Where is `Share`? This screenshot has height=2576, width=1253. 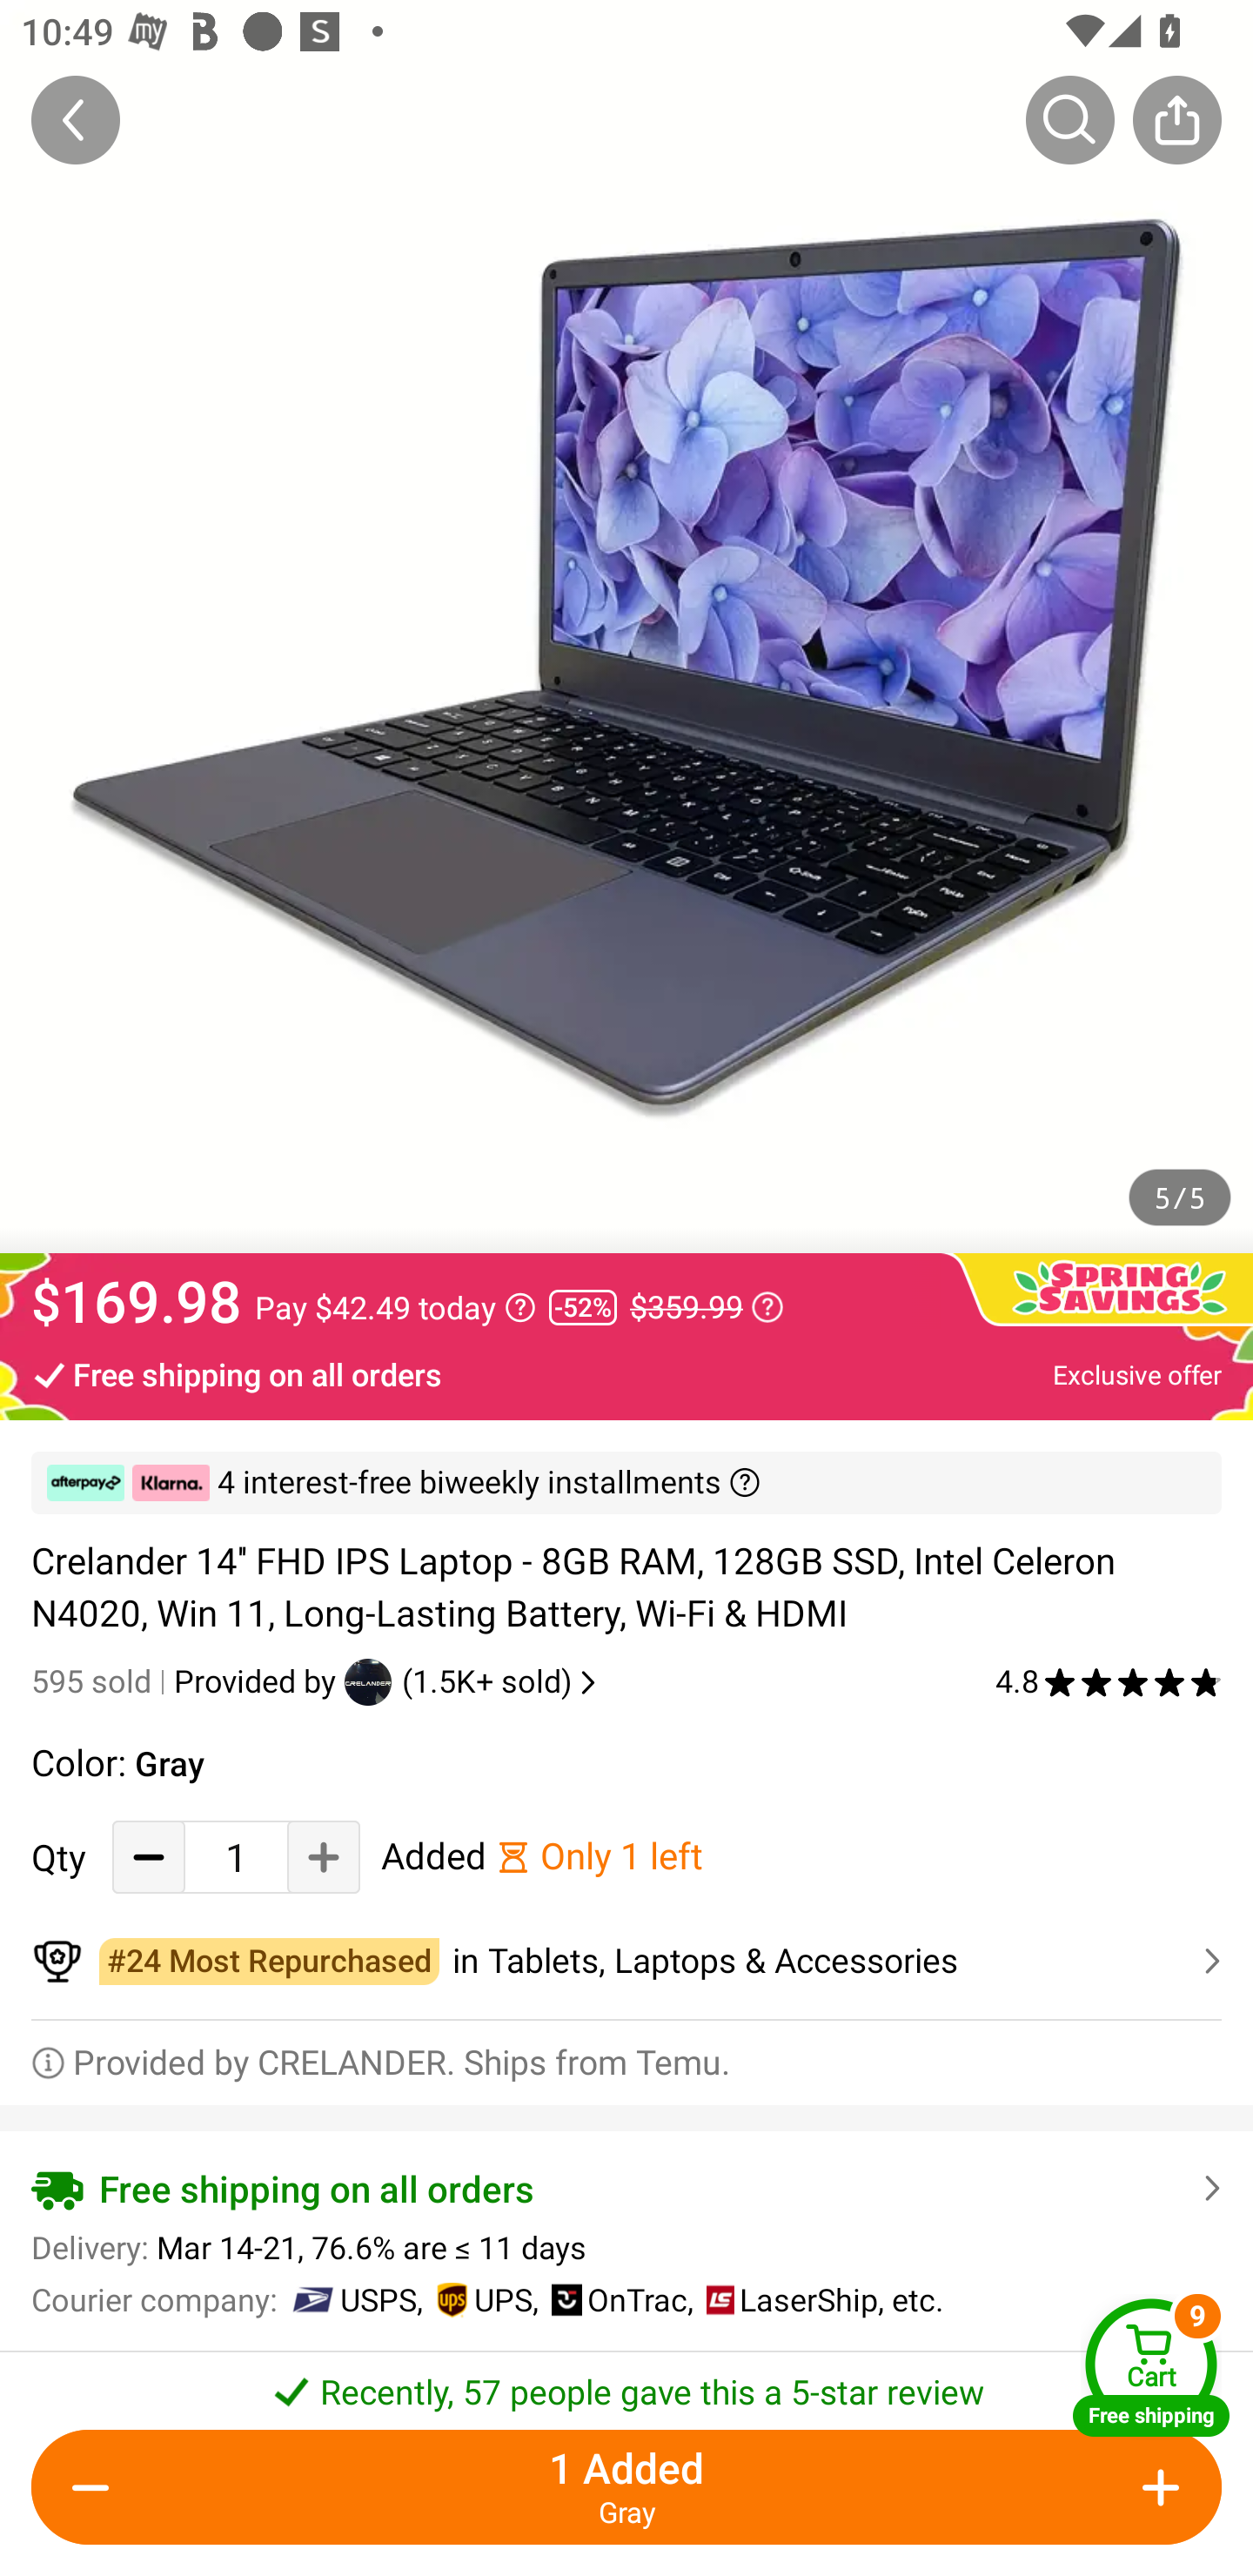
Share is located at coordinates (1176, 119).